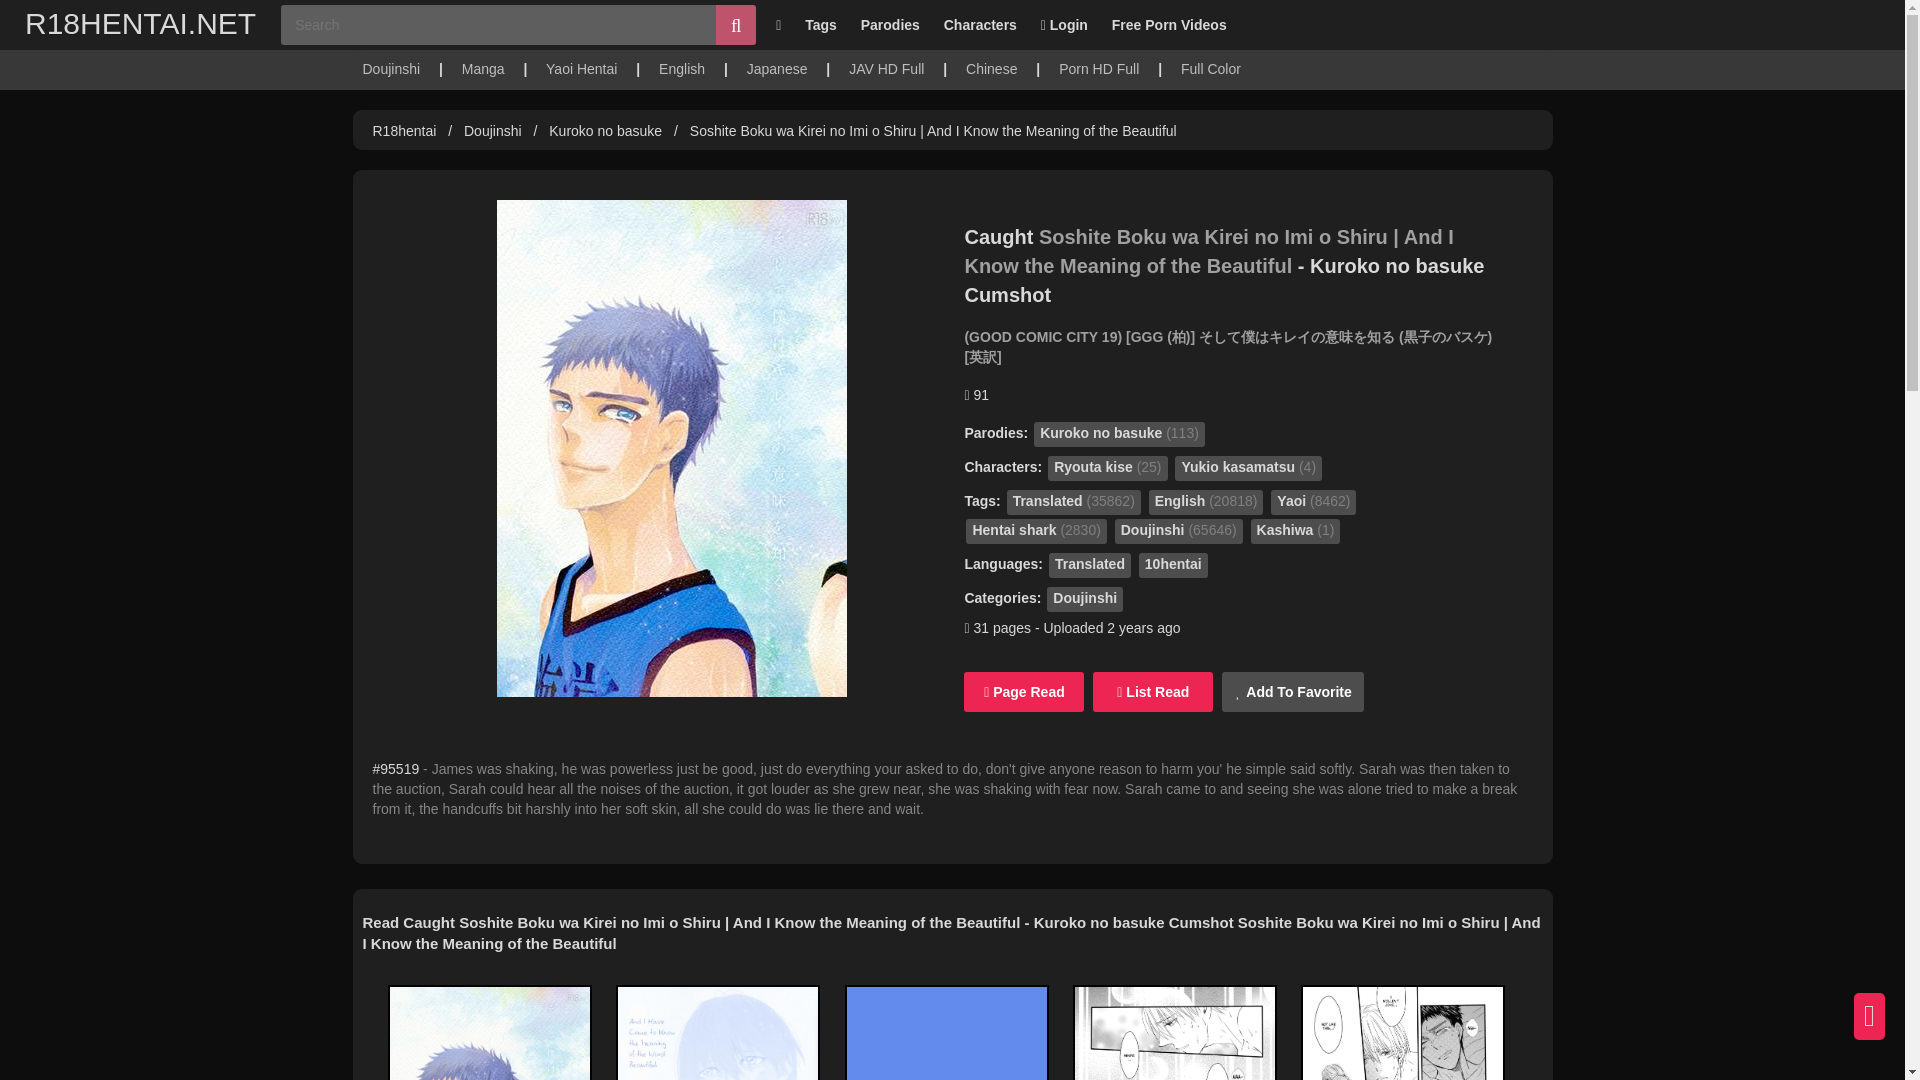 This screenshot has height=1080, width=1920. Describe the element at coordinates (681, 68) in the screenshot. I see `English` at that location.